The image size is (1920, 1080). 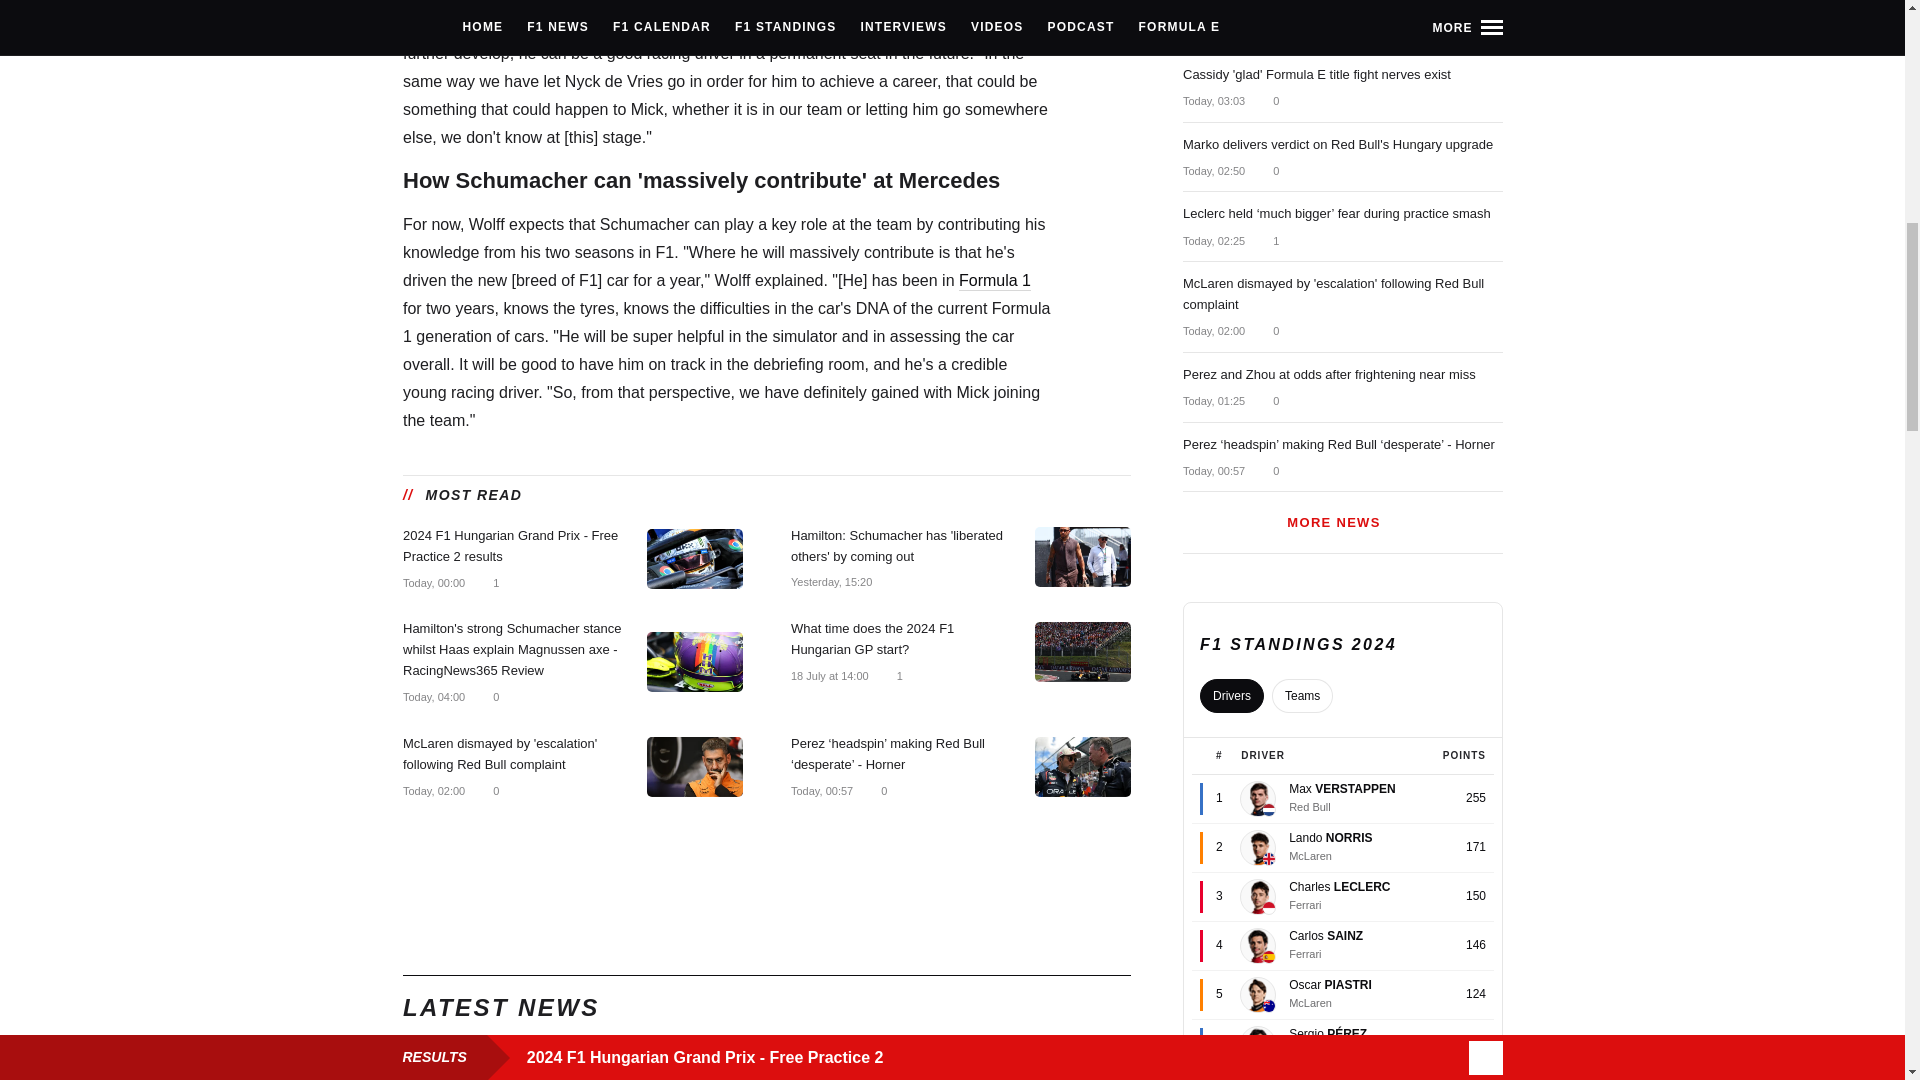 What do you see at coordinates (828, 675) in the screenshot?
I see `Thursday 18 July 2024 at 14:00` at bounding box center [828, 675].